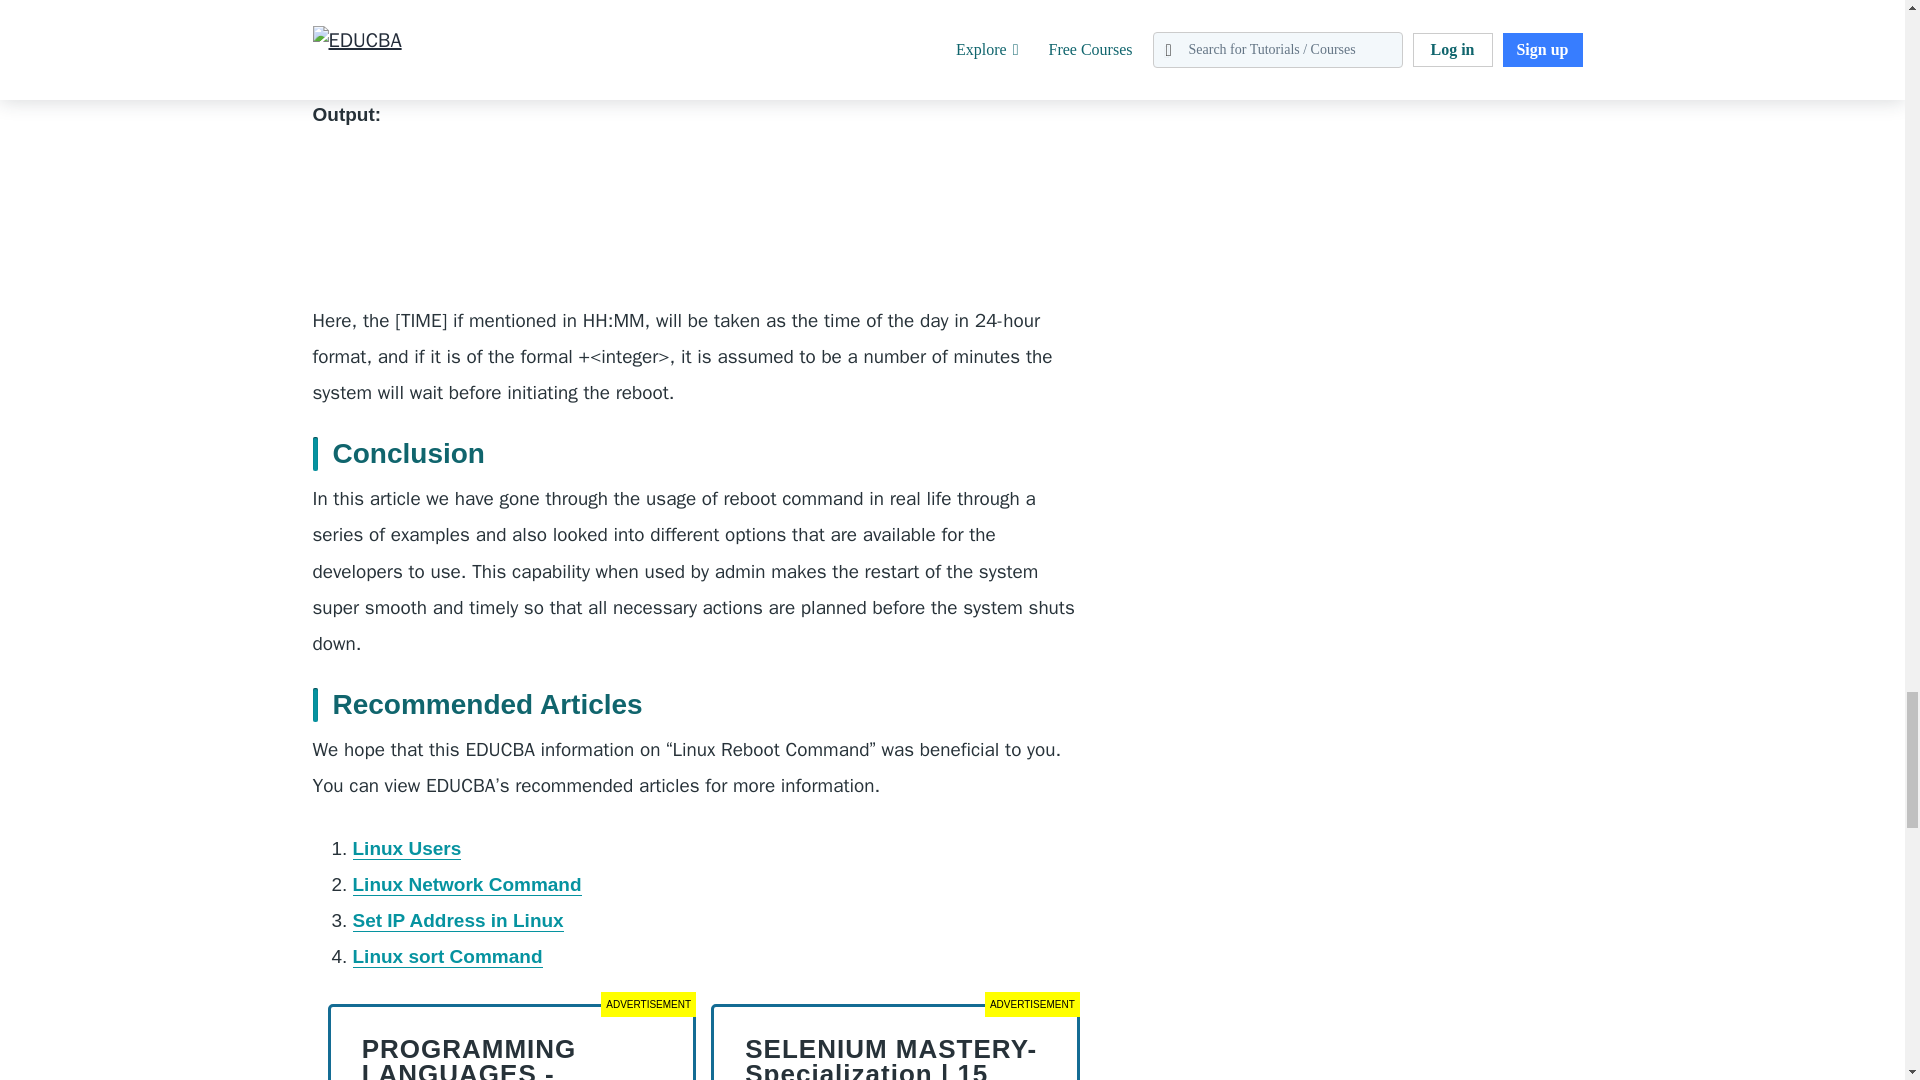 The image size is (1920, 1080). I want to click on Set IP Address in Linux, so click(456, 921).